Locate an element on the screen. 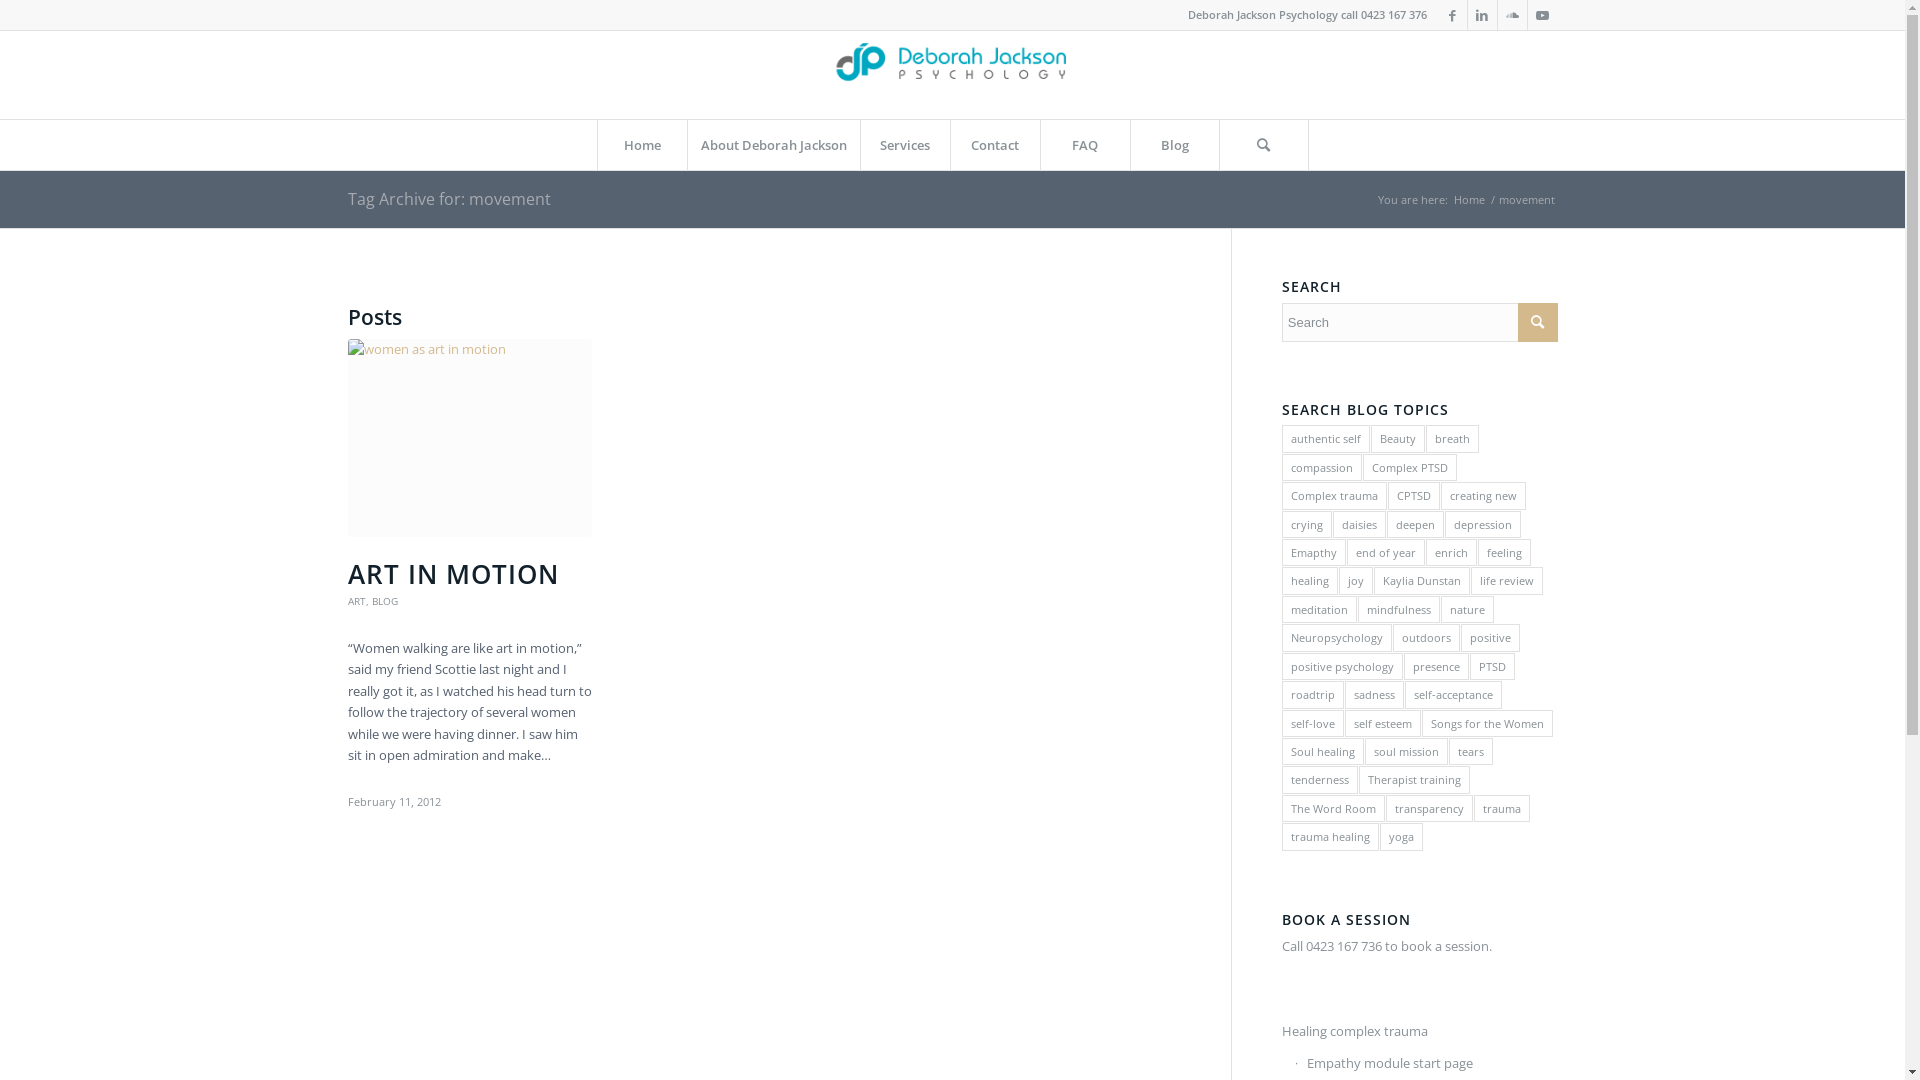 This screenshot has height=1080, width=1920. Art in motion is located at coordinates (470, 438).